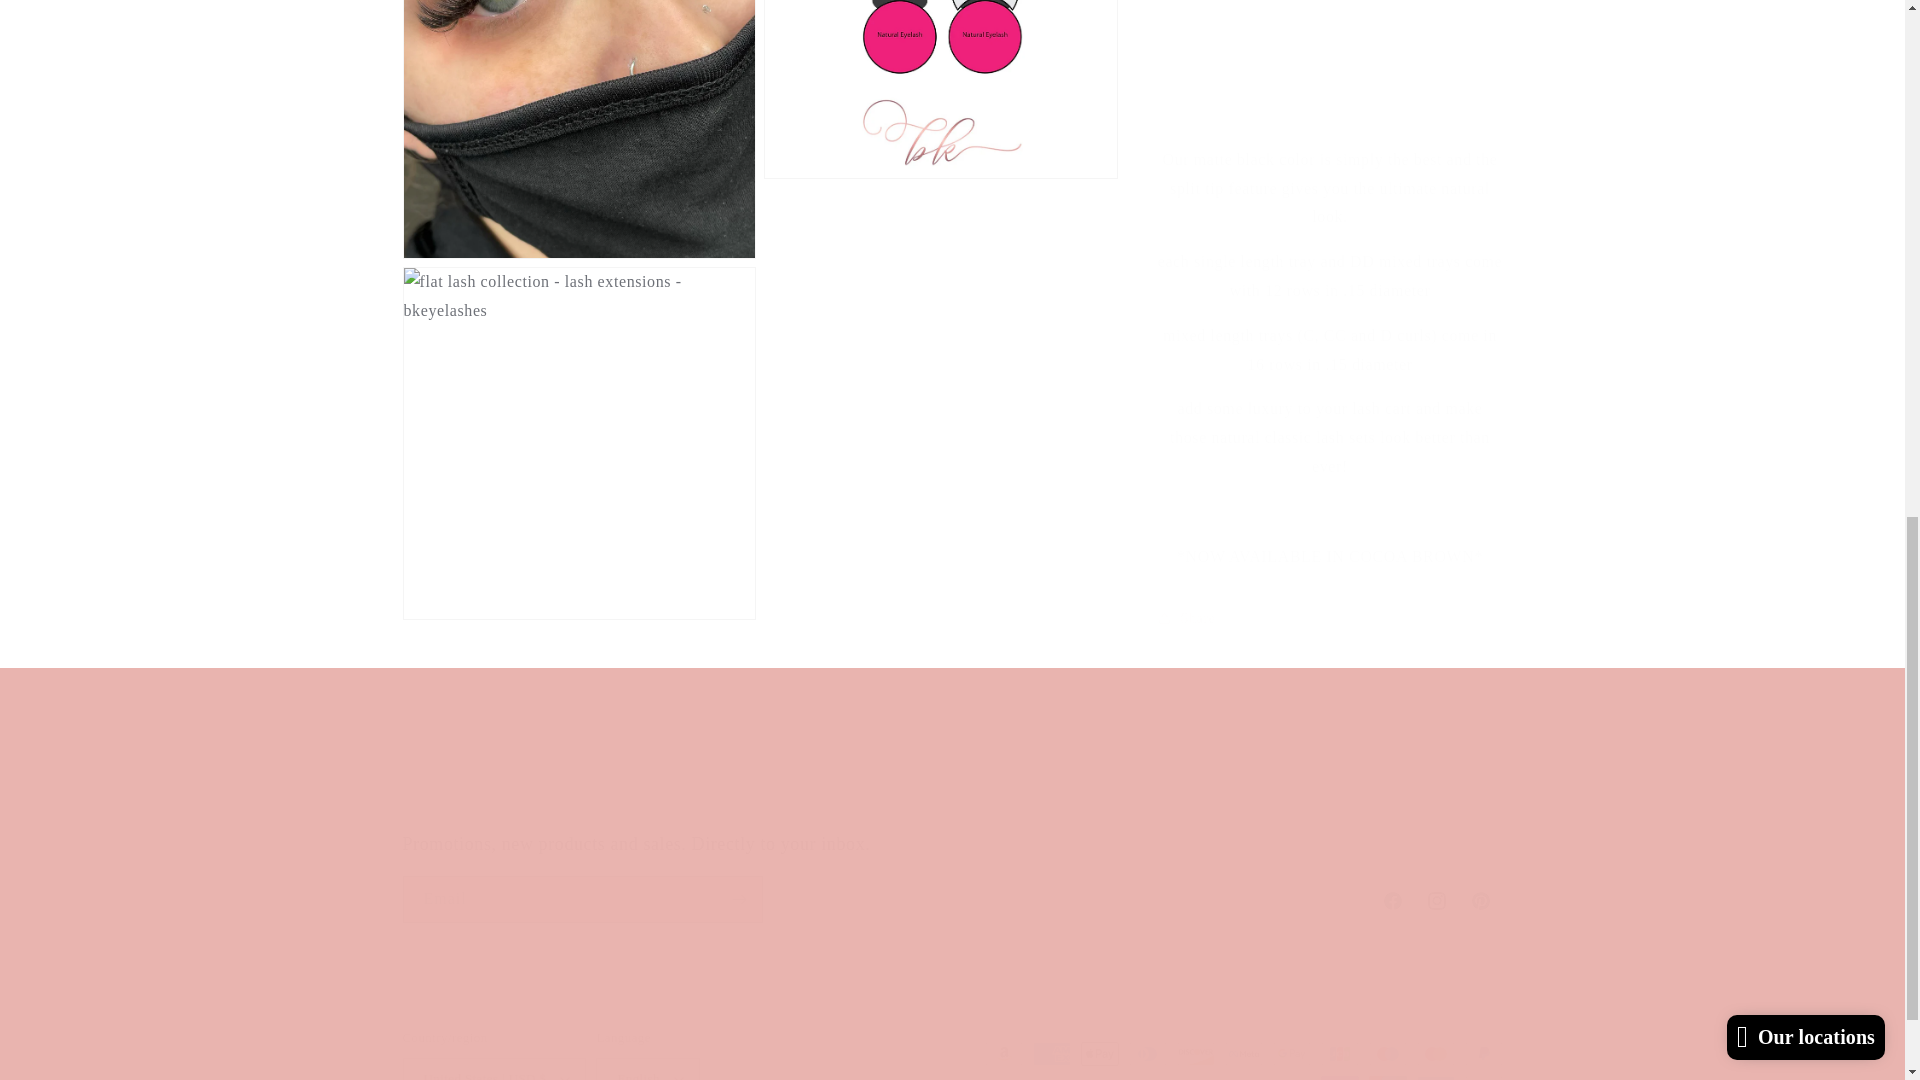  I want to click on Open media 4 in modal, so click(951, 763).